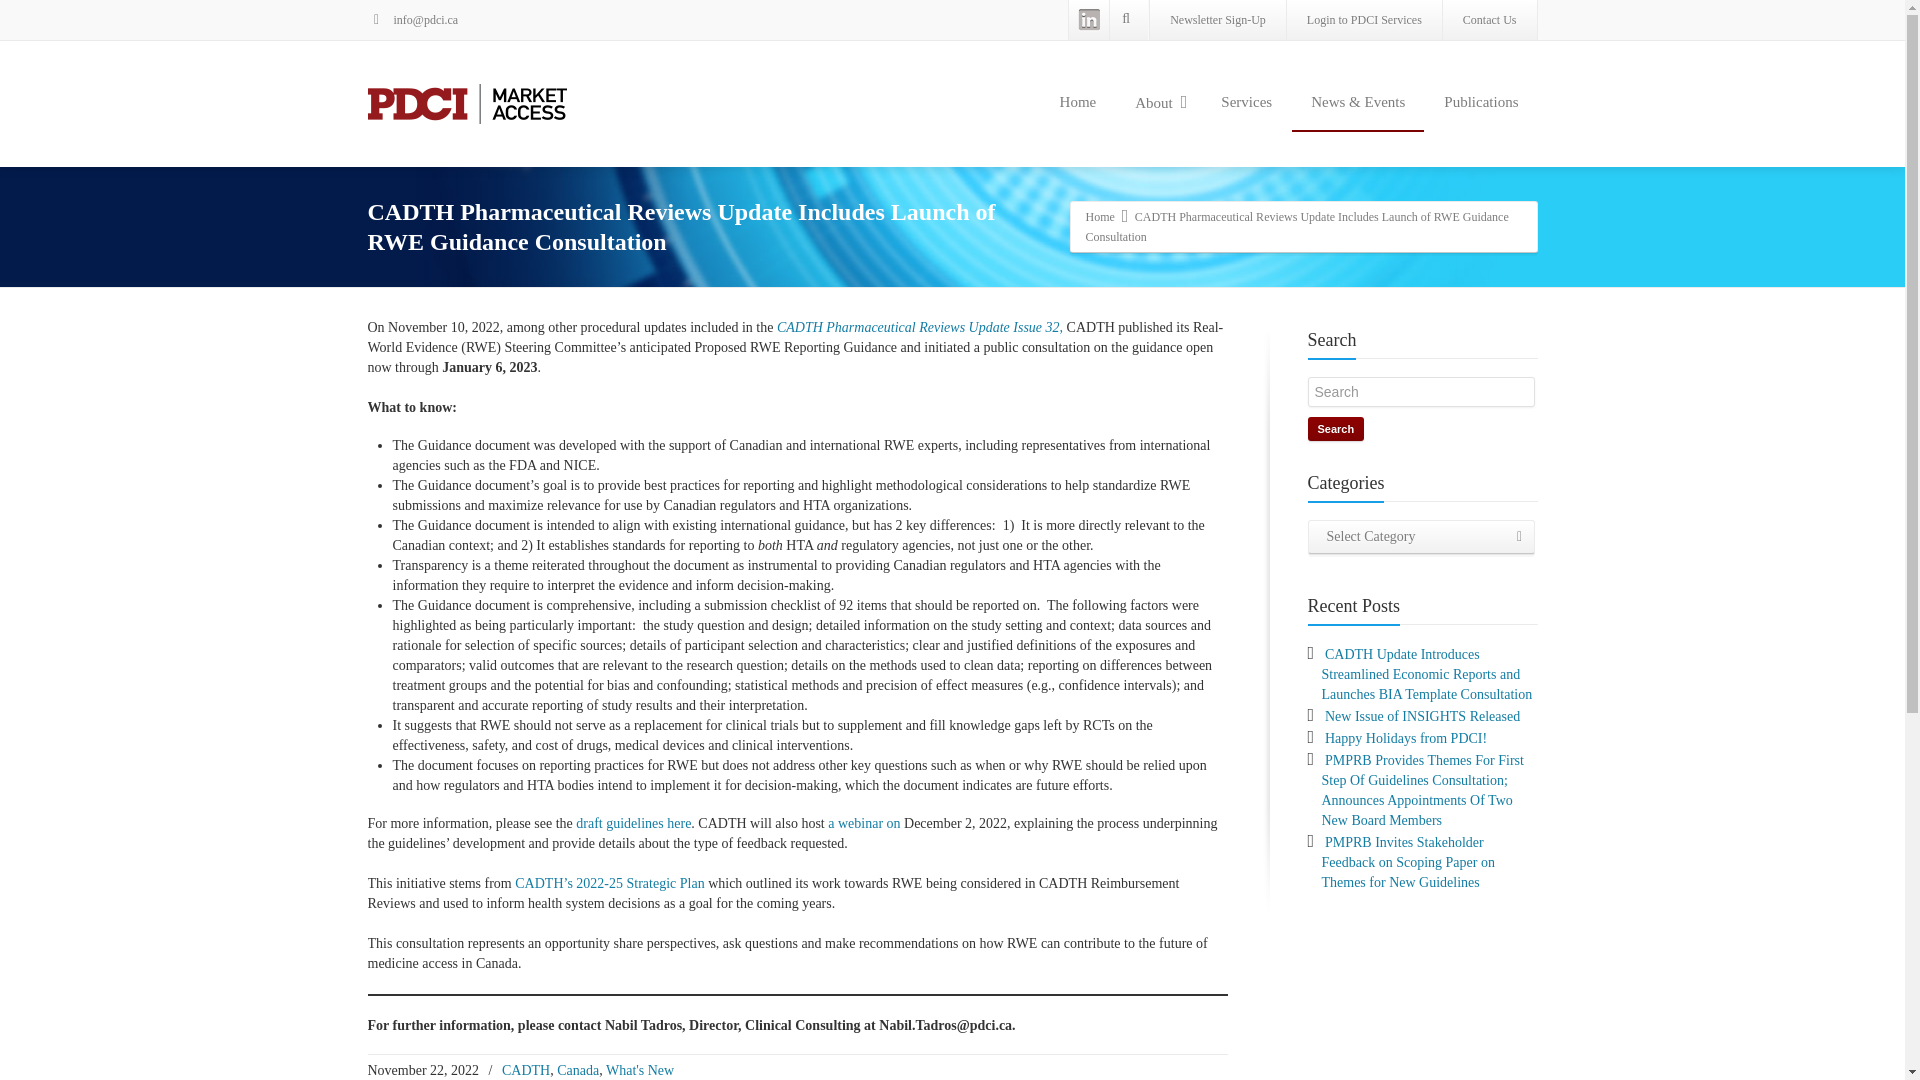 Image resolution: width=1920 pixels, height=1080 pixels. What do you see at coordinates (1422, 716) in the screenshot?
I see `New Issue of INSIGHTS Released` at bounding box center [1422, 716].